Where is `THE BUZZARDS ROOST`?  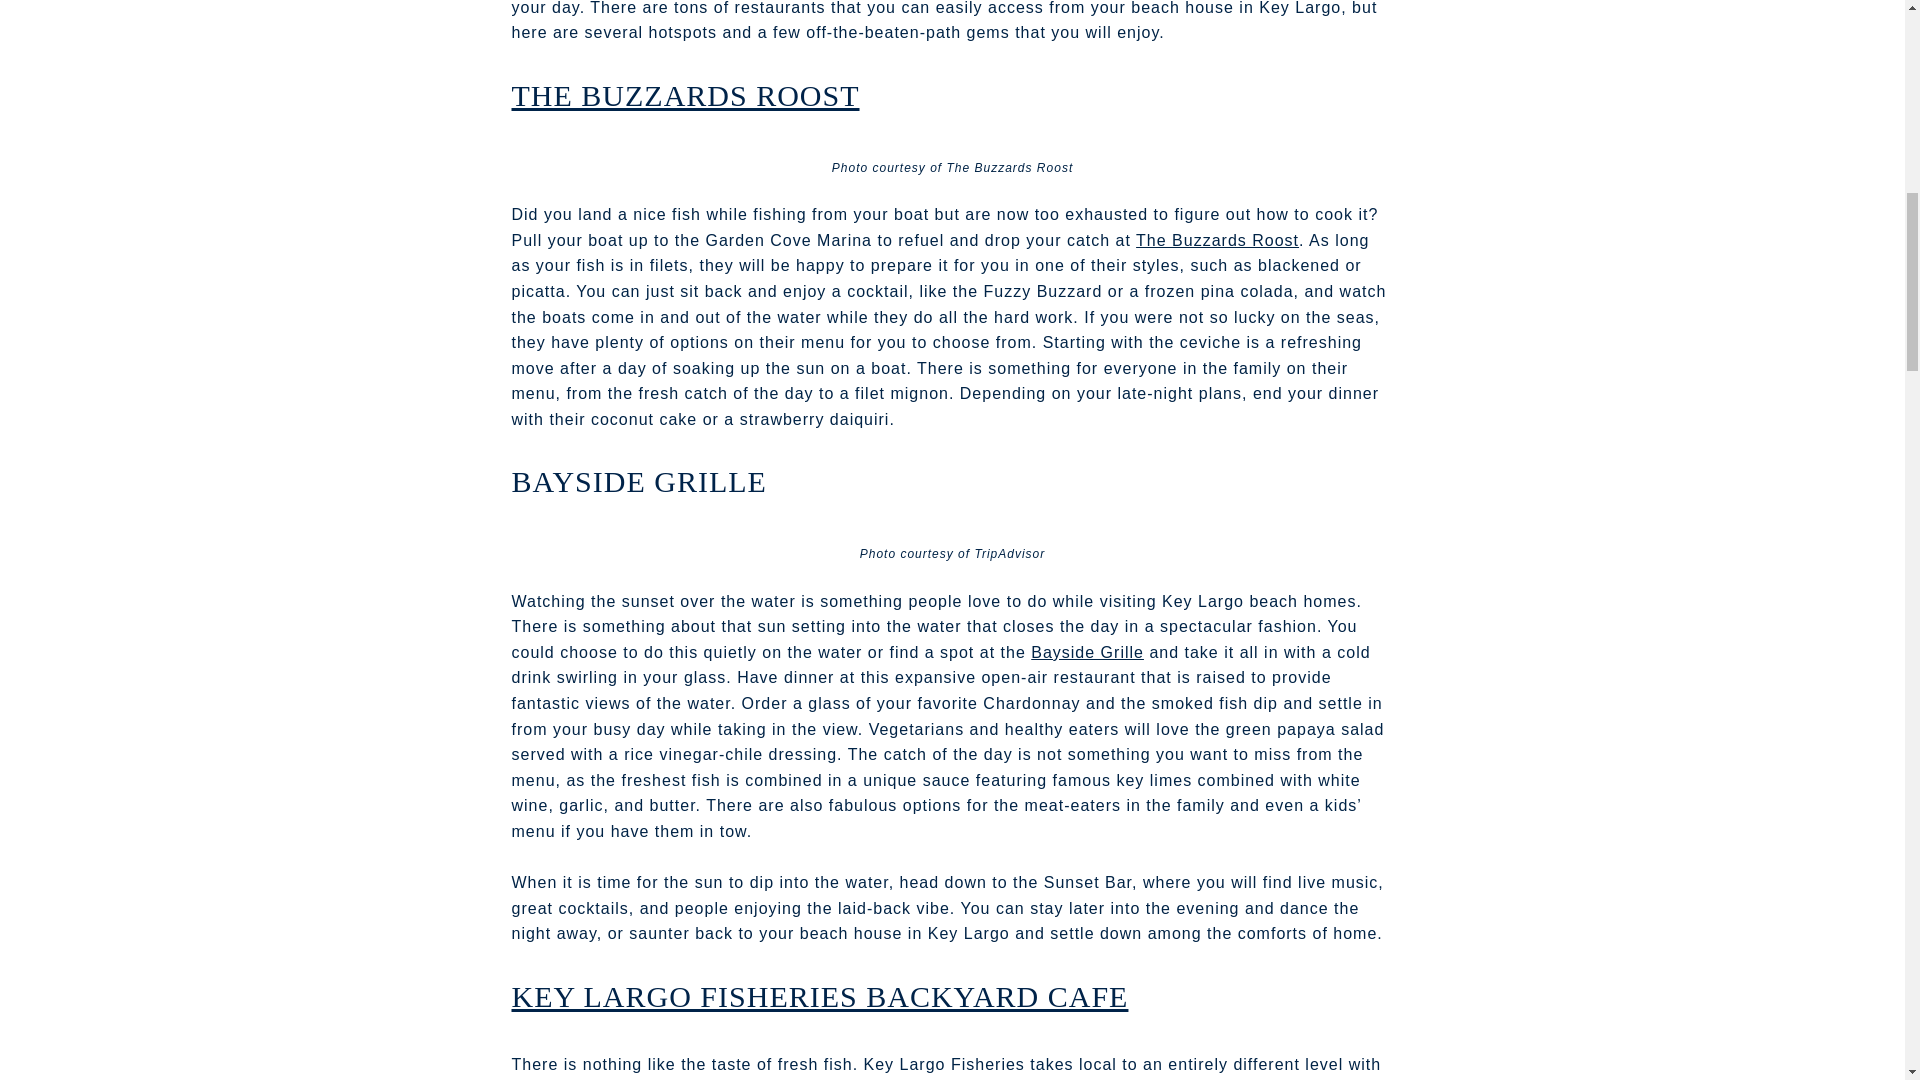
THE BUZZARDS ROOST is located at coordinates (686, 95).